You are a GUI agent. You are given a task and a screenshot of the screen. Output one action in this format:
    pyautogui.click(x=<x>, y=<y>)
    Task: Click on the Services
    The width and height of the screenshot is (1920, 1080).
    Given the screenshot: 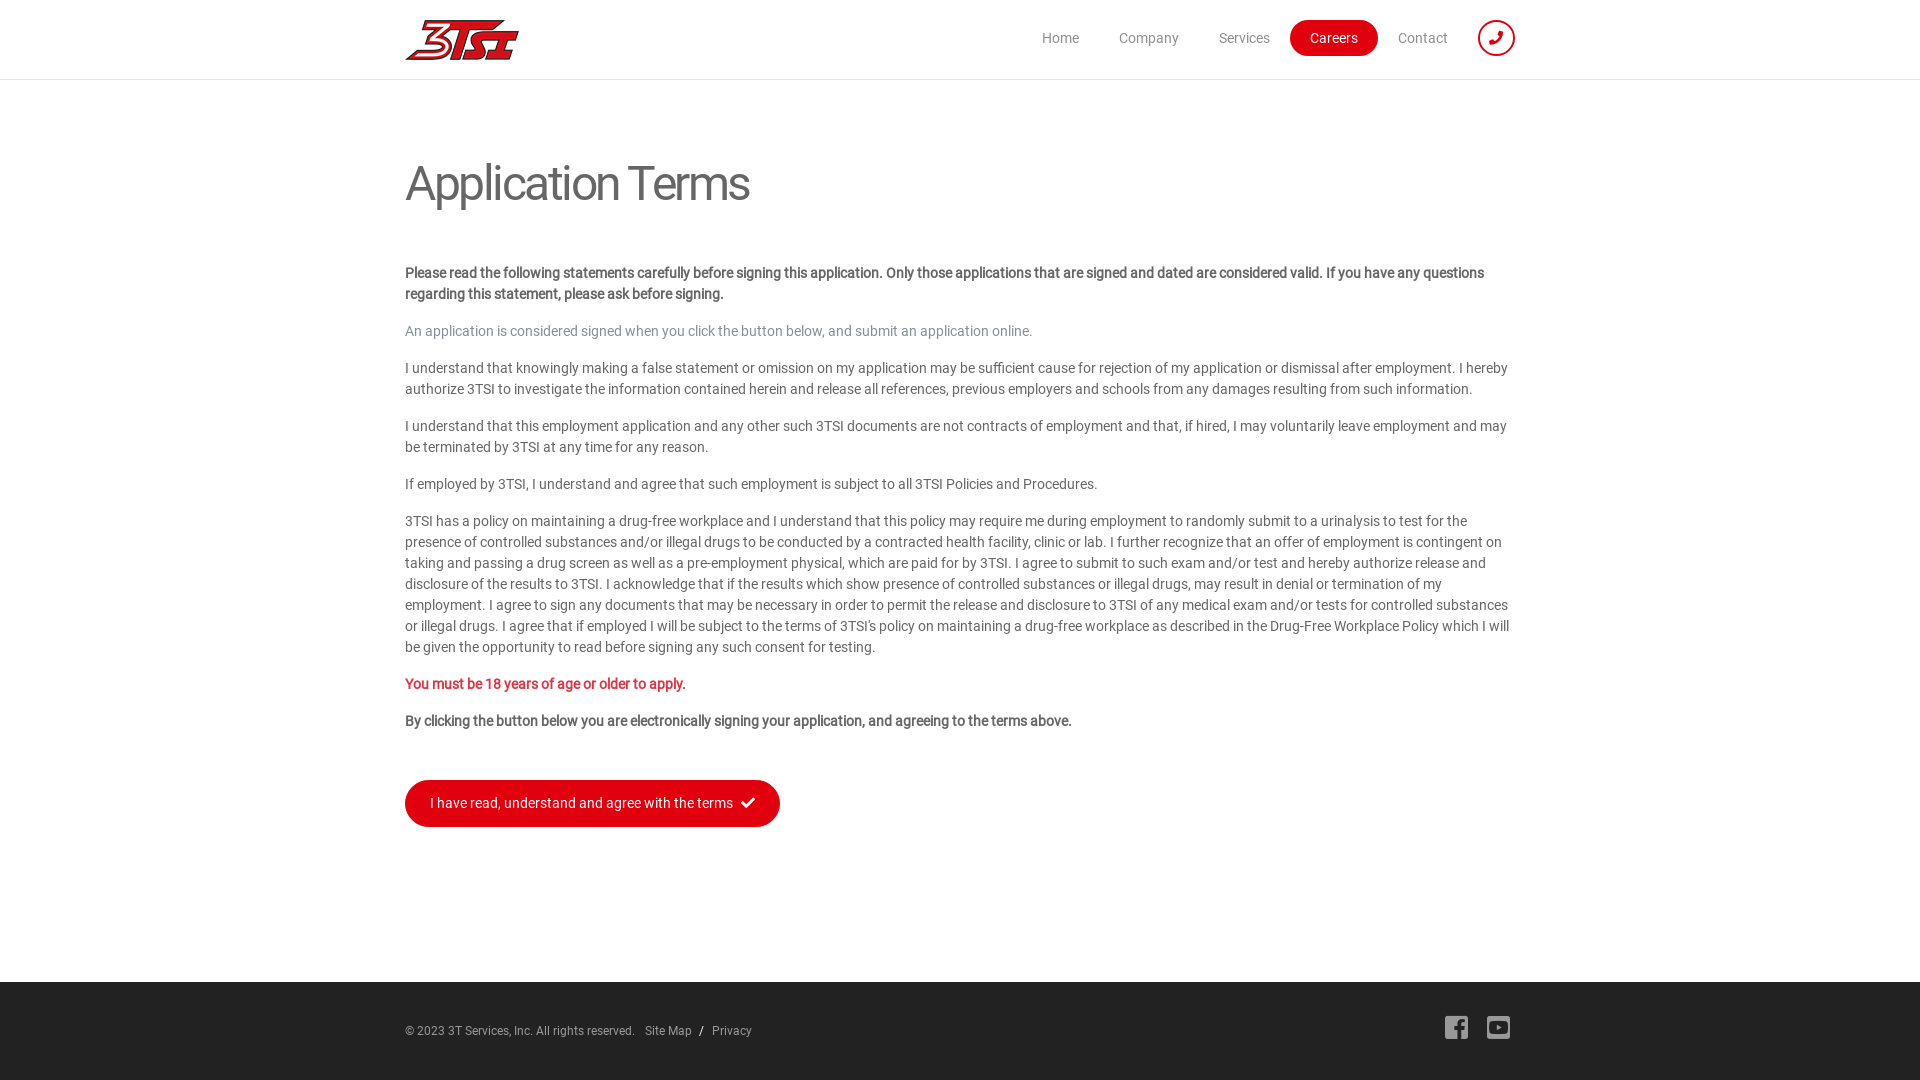 What is the action you would take?
    pyautogui.click(x=1244, y=38)
    